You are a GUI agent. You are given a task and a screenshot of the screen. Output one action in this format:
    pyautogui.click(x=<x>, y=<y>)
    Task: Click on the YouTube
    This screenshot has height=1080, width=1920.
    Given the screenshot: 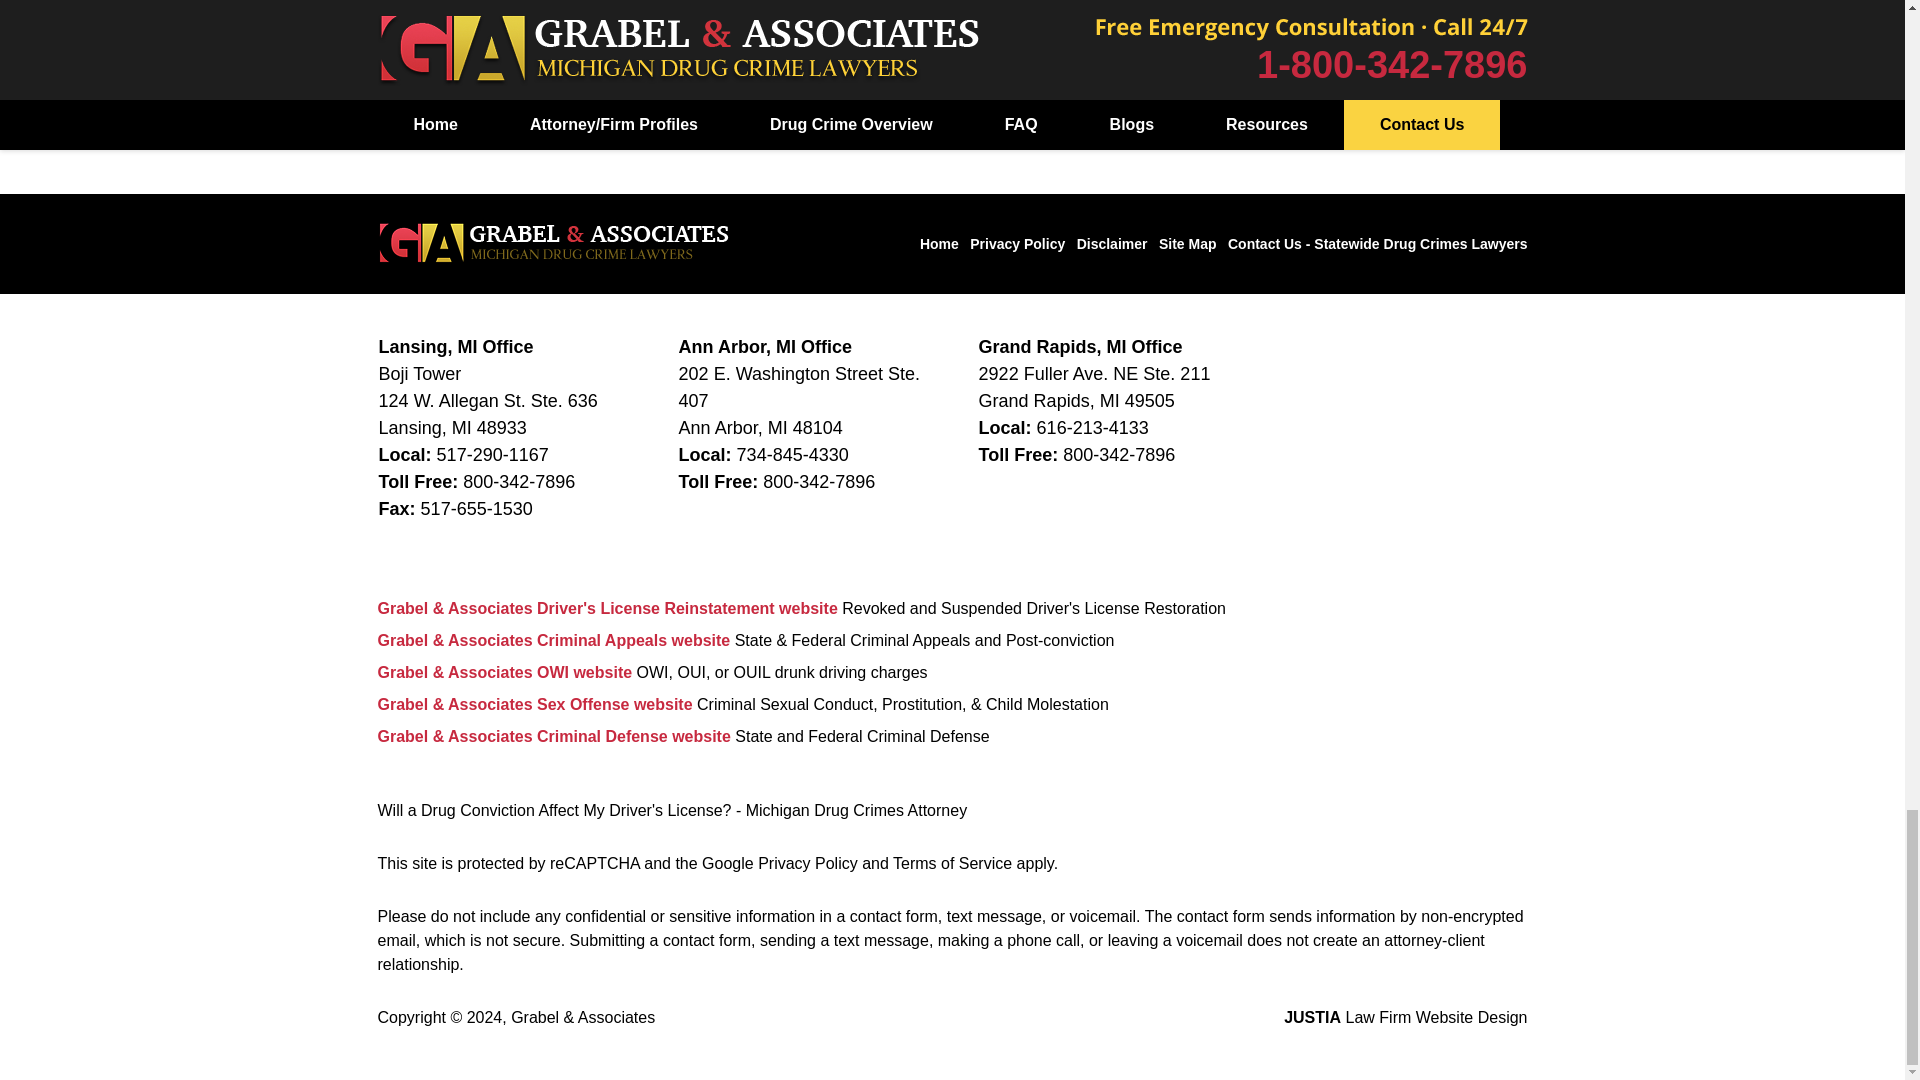 What is the action you would take?
    pyautogui.click(x=1324, y=74)
    